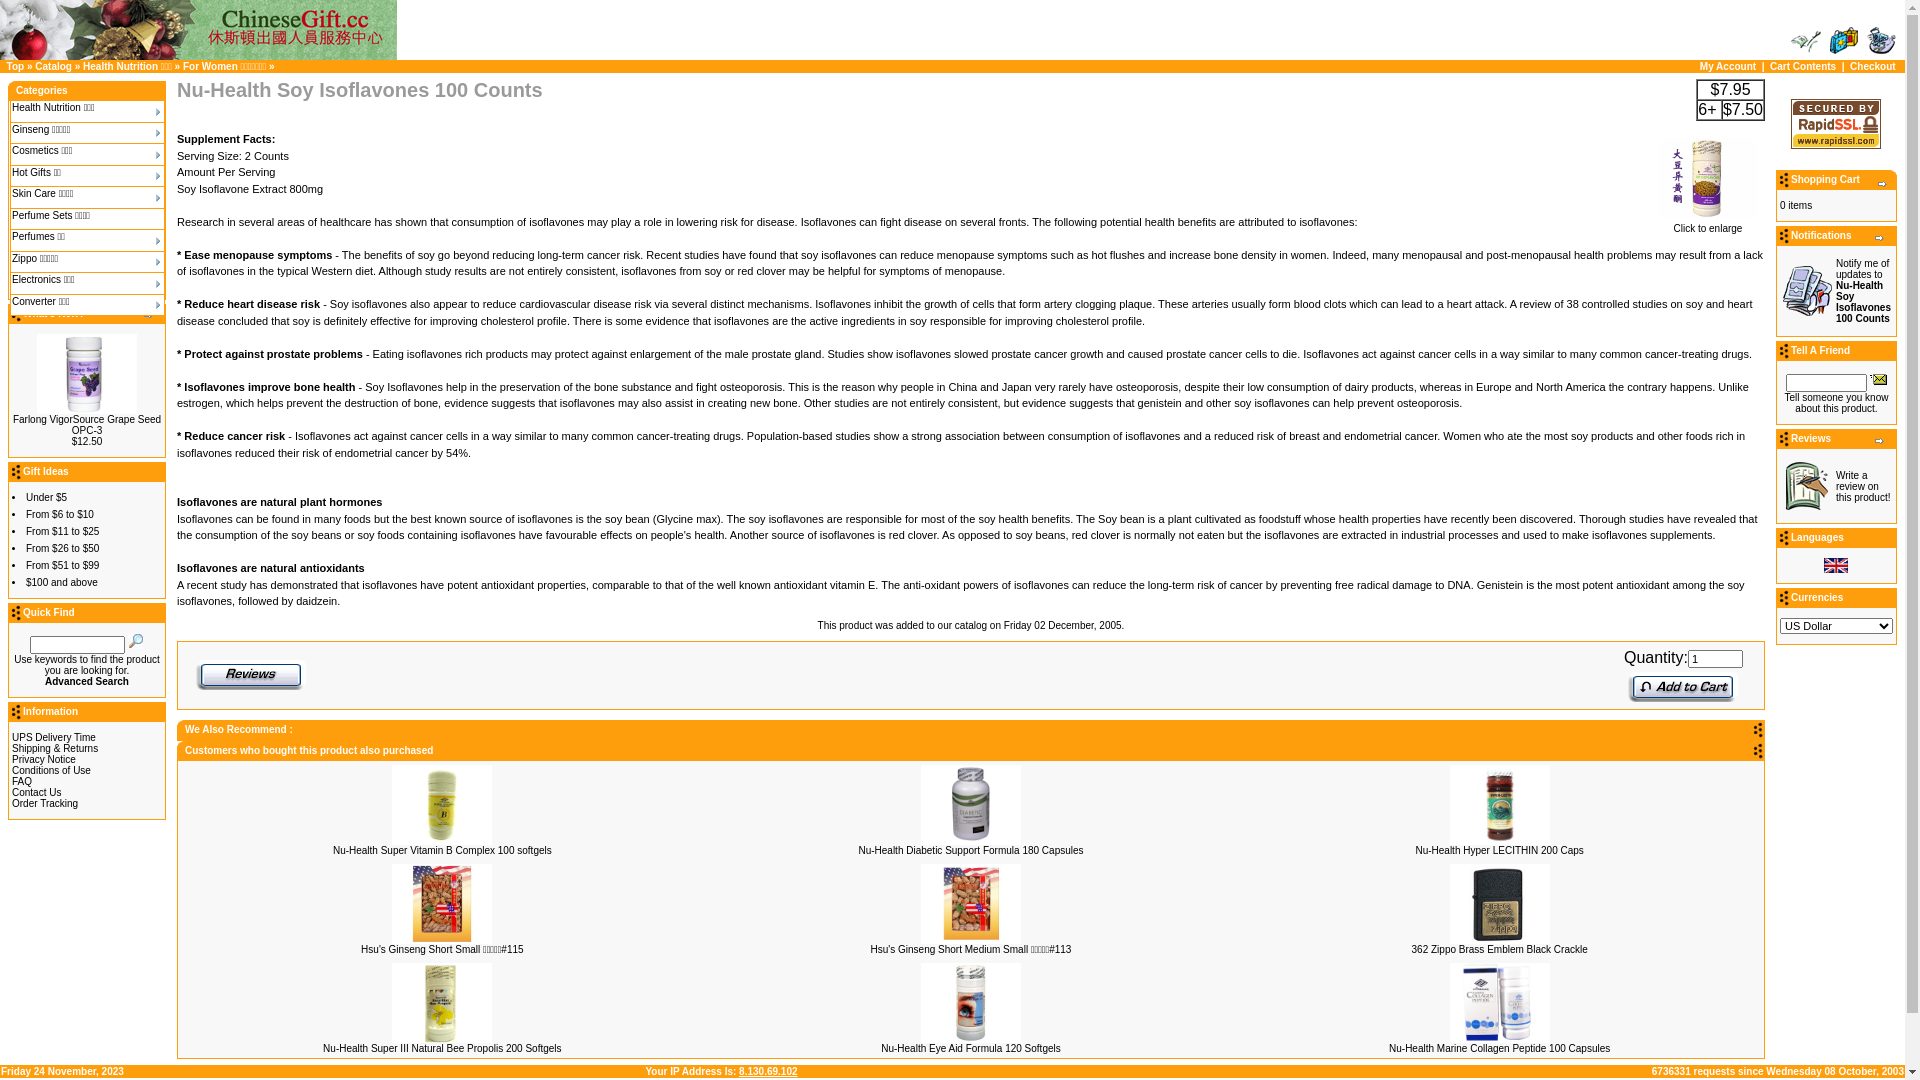 The image size is (1920, 1080). Describe the element at coordinates (55, 748) in the screenshot. I see `Shipping & Returns` at that location.